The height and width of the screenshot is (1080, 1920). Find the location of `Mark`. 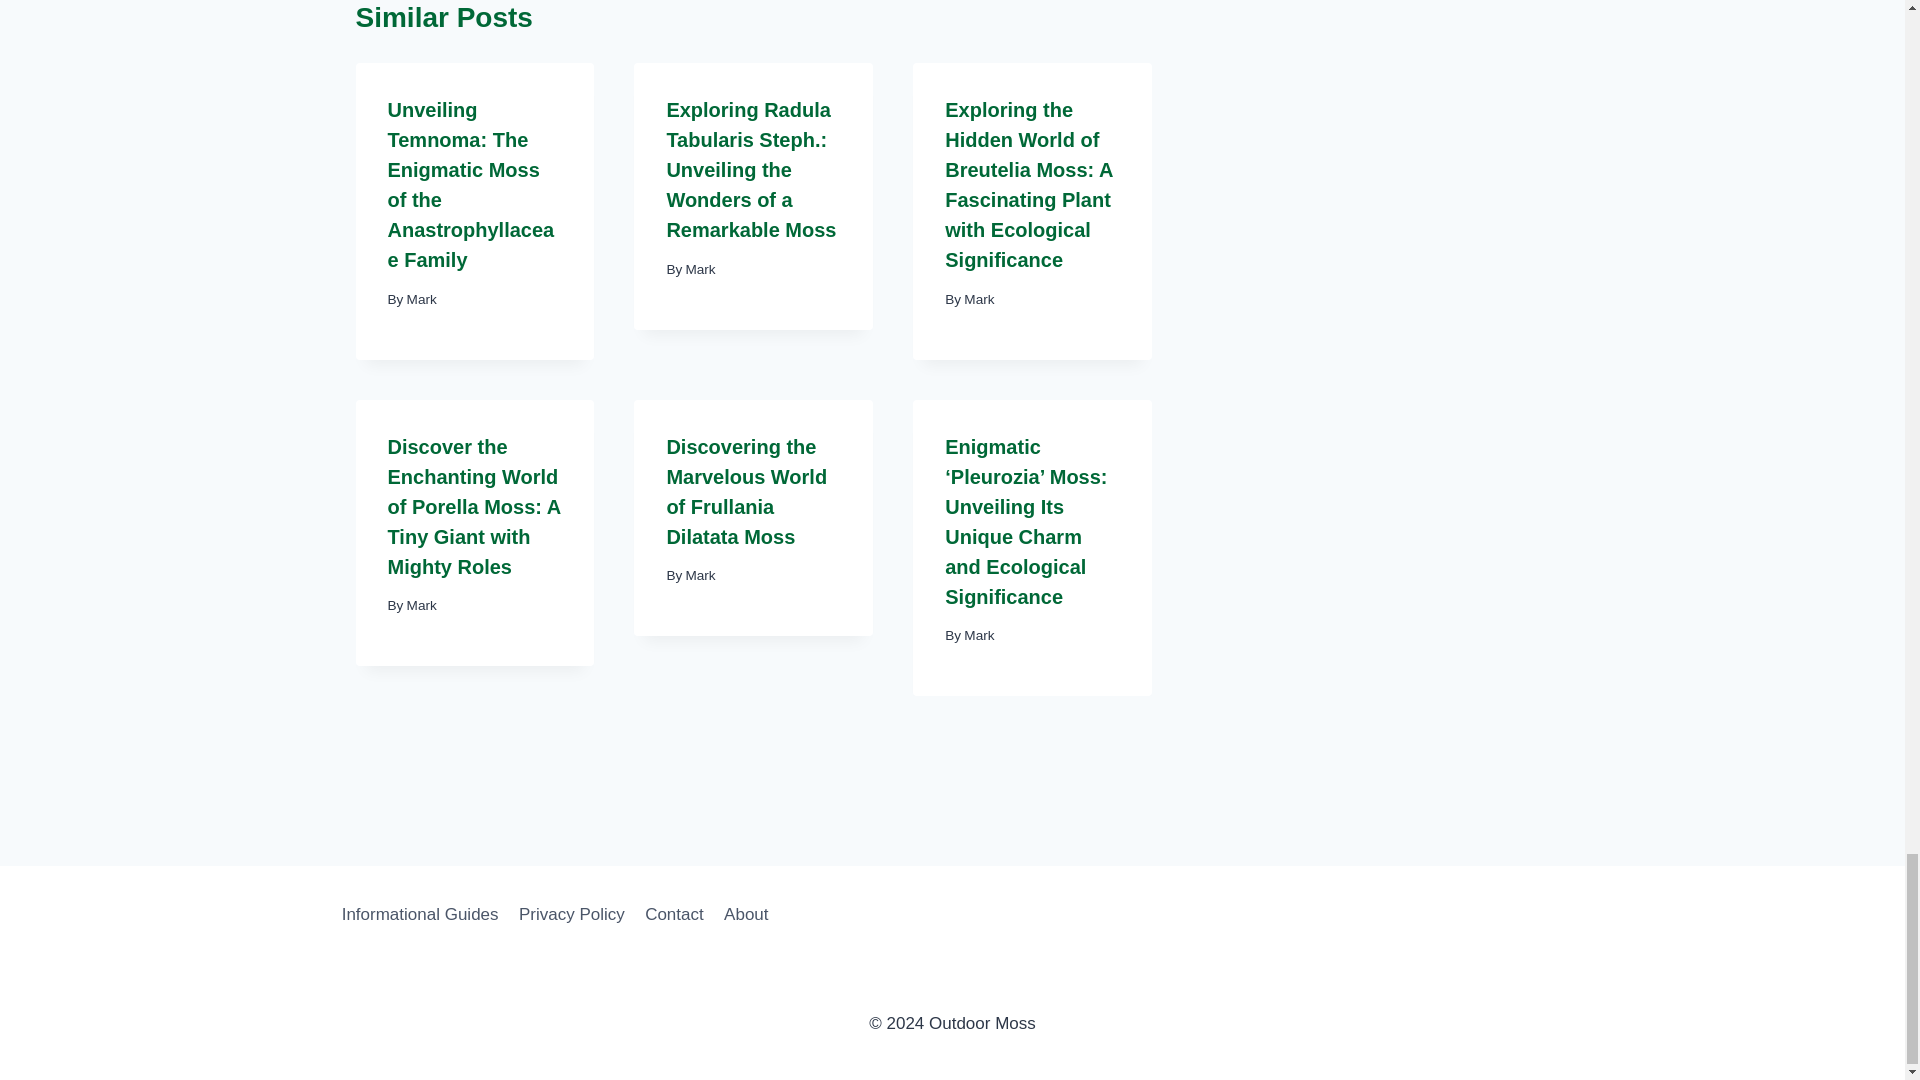

Mark is located at coordinates (700, 269).